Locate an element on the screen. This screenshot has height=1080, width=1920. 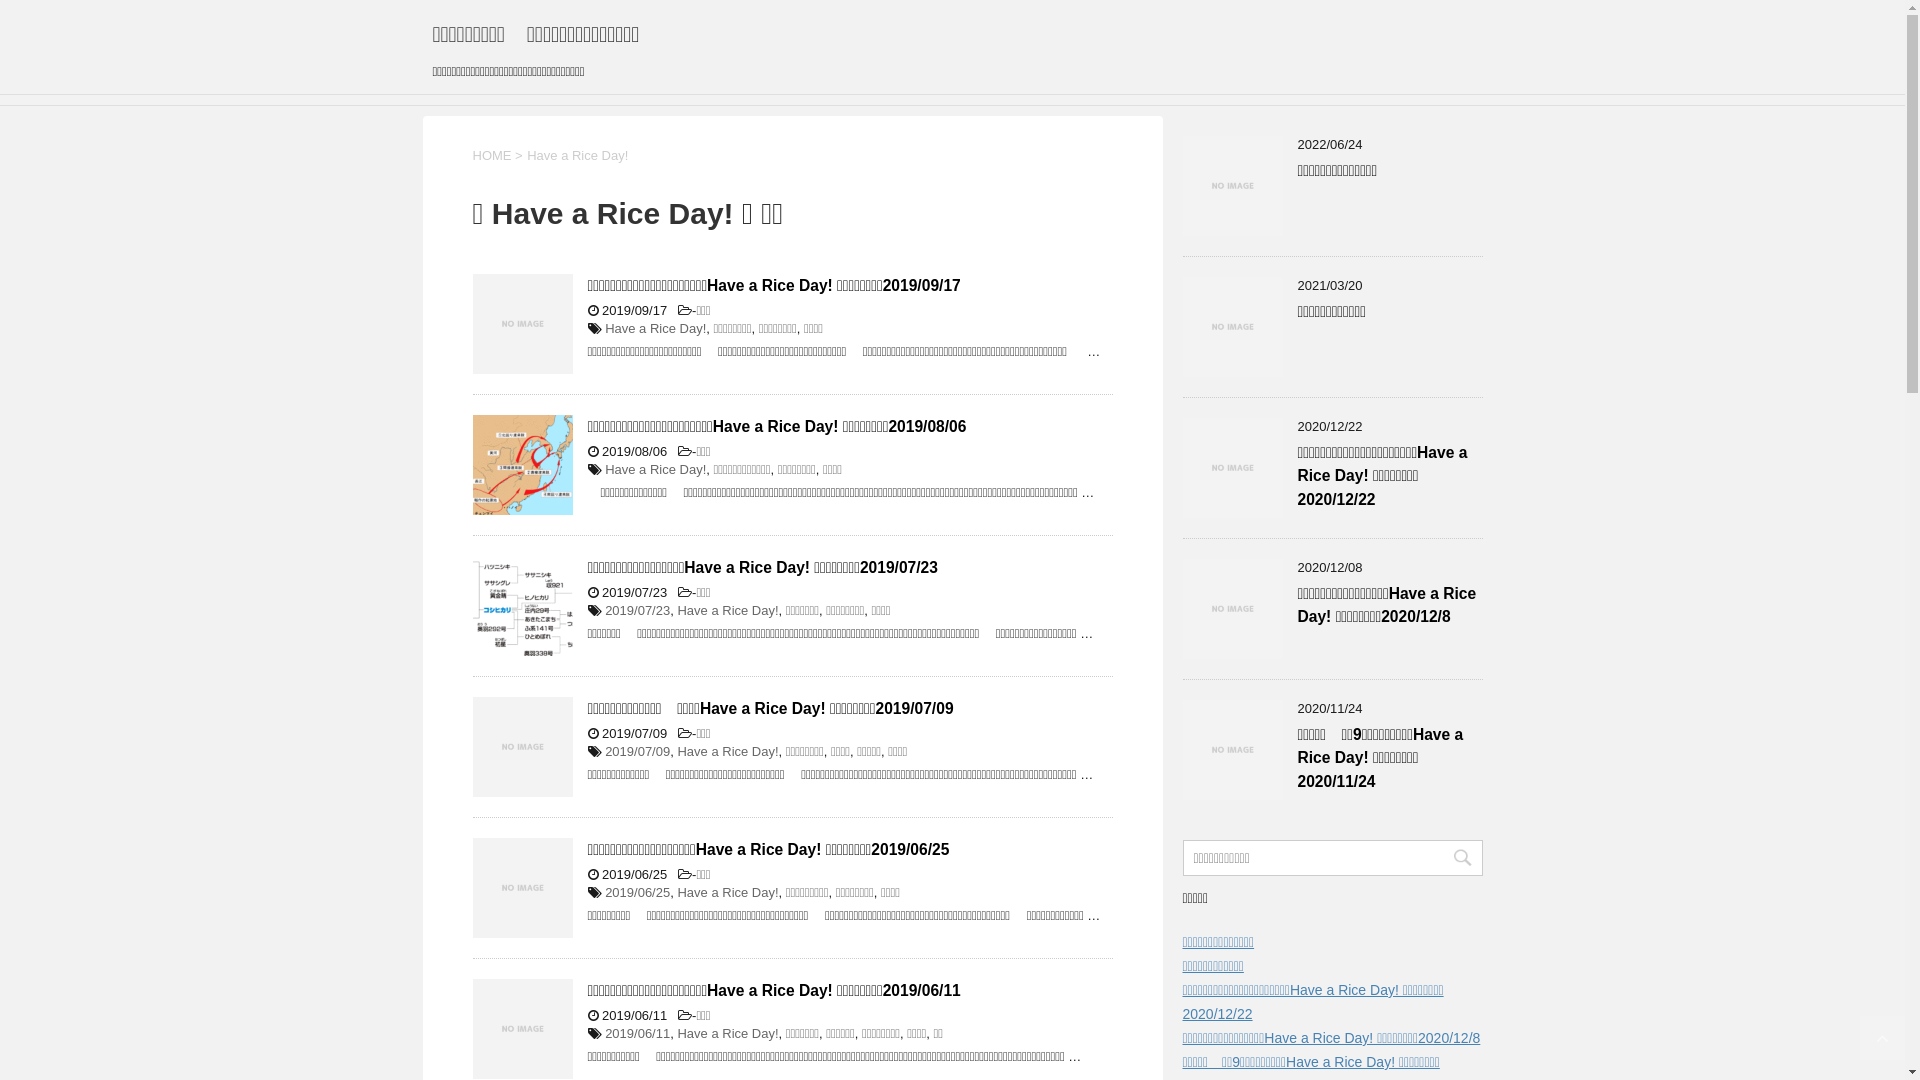
no image is located at coordinates (1232, 750).